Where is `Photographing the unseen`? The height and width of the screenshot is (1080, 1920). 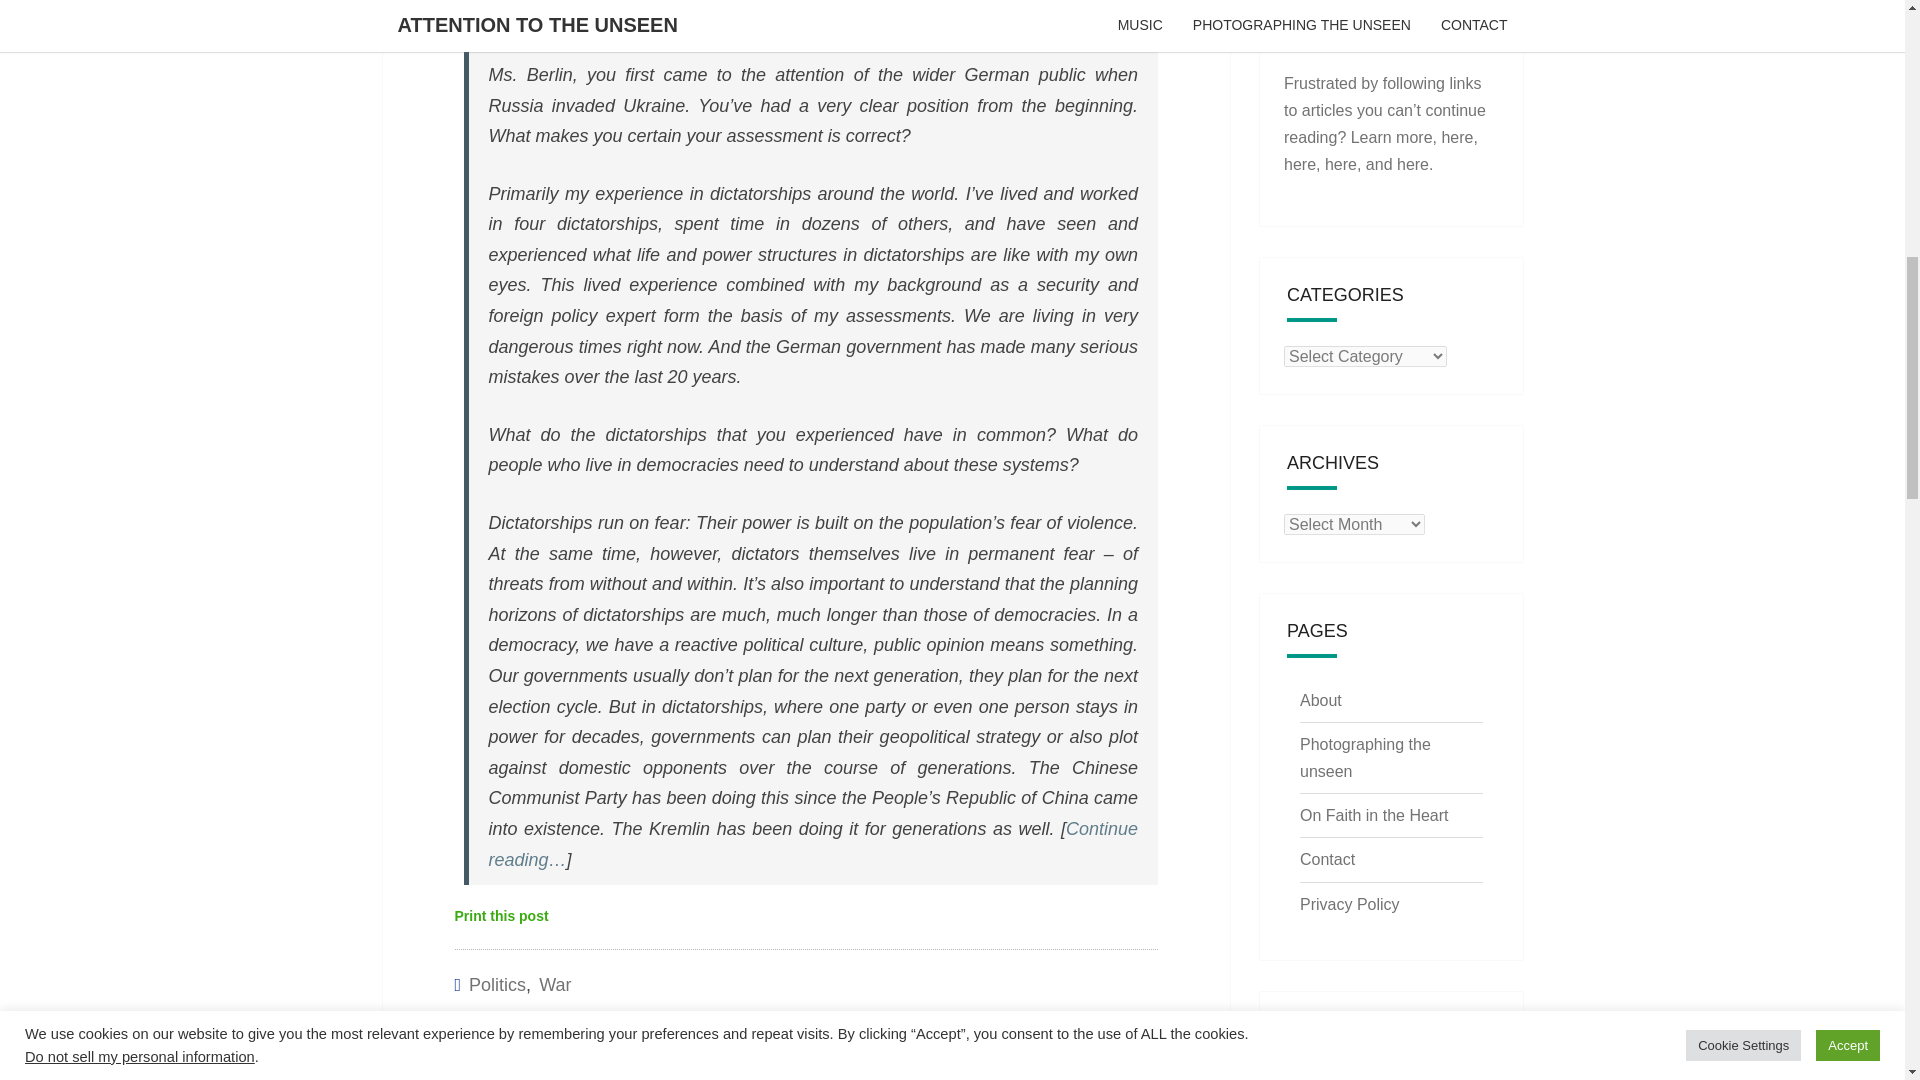
Photographing the unseen is located at coordinates (1364, 757).